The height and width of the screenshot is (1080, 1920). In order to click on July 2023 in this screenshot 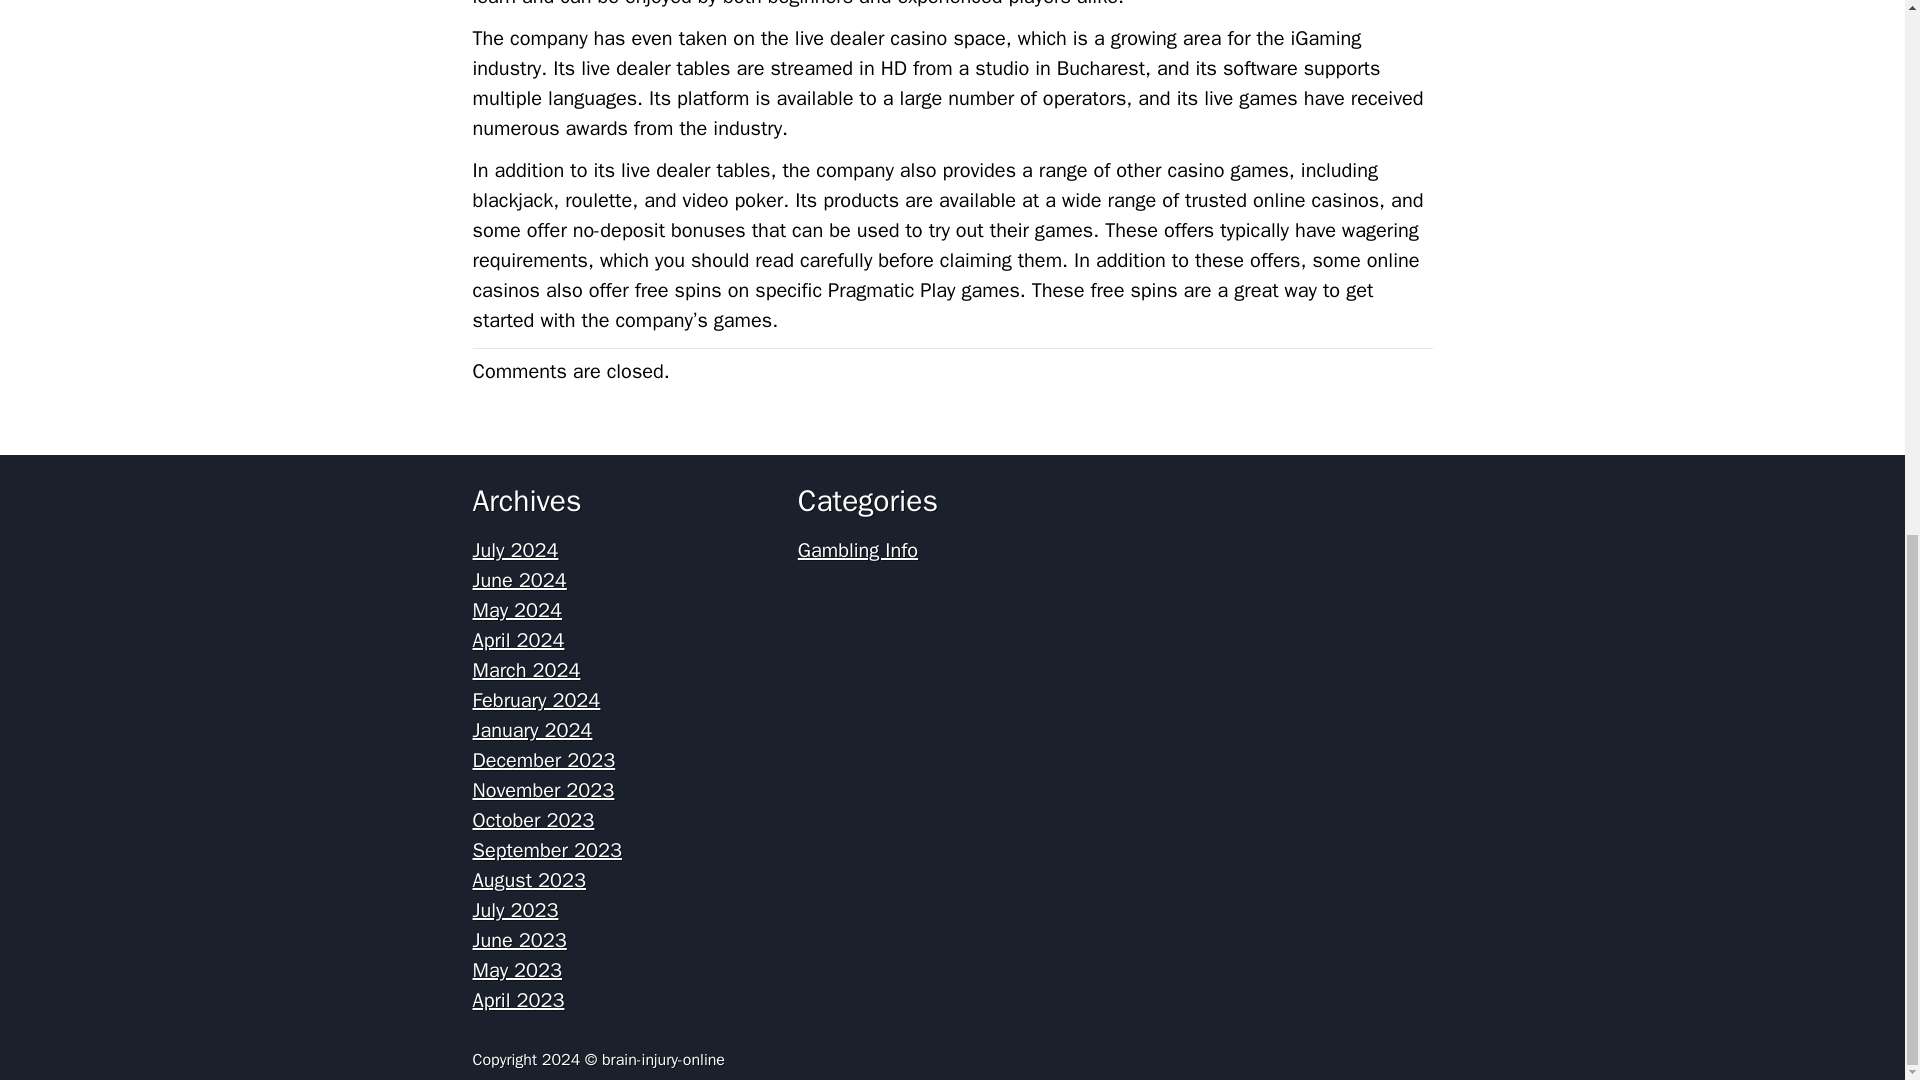, I will do `click(515, 910)`.